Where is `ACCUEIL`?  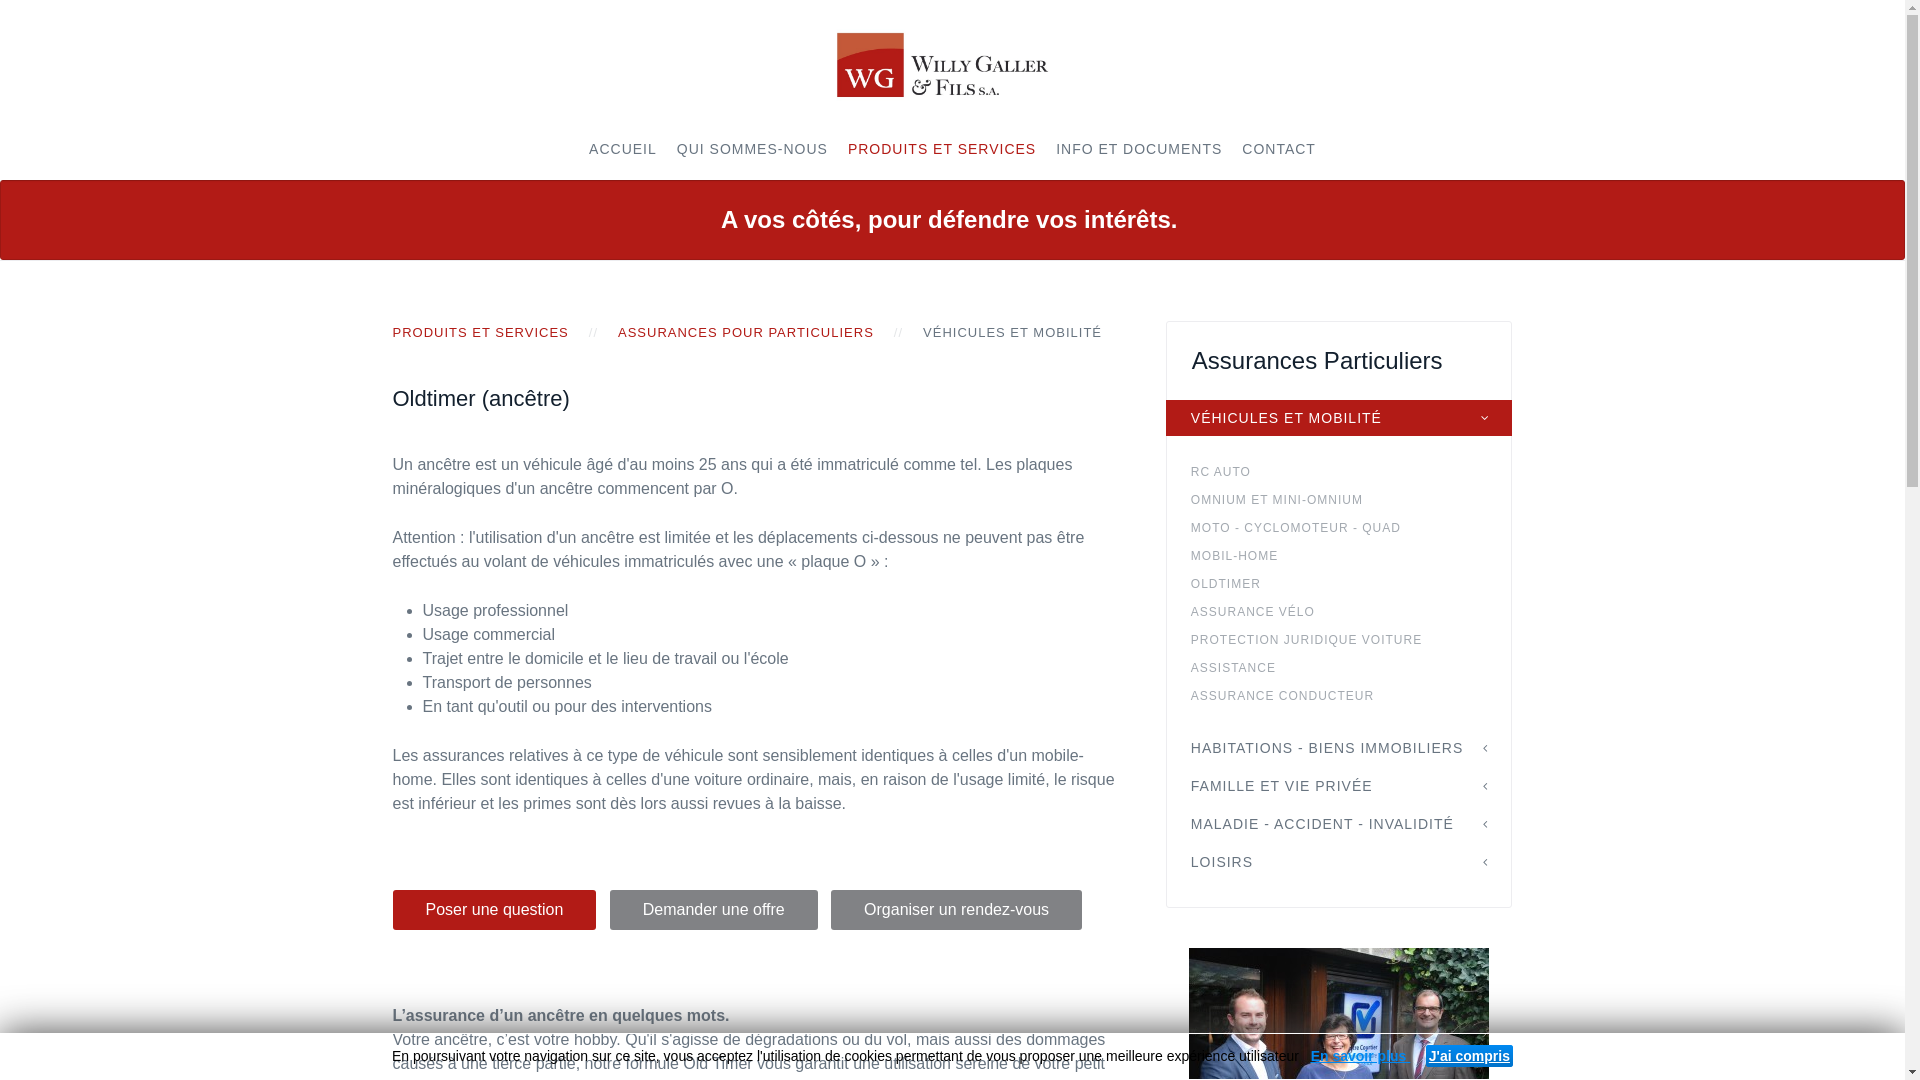 ACCUEIL is located at coordinates (623, 149).